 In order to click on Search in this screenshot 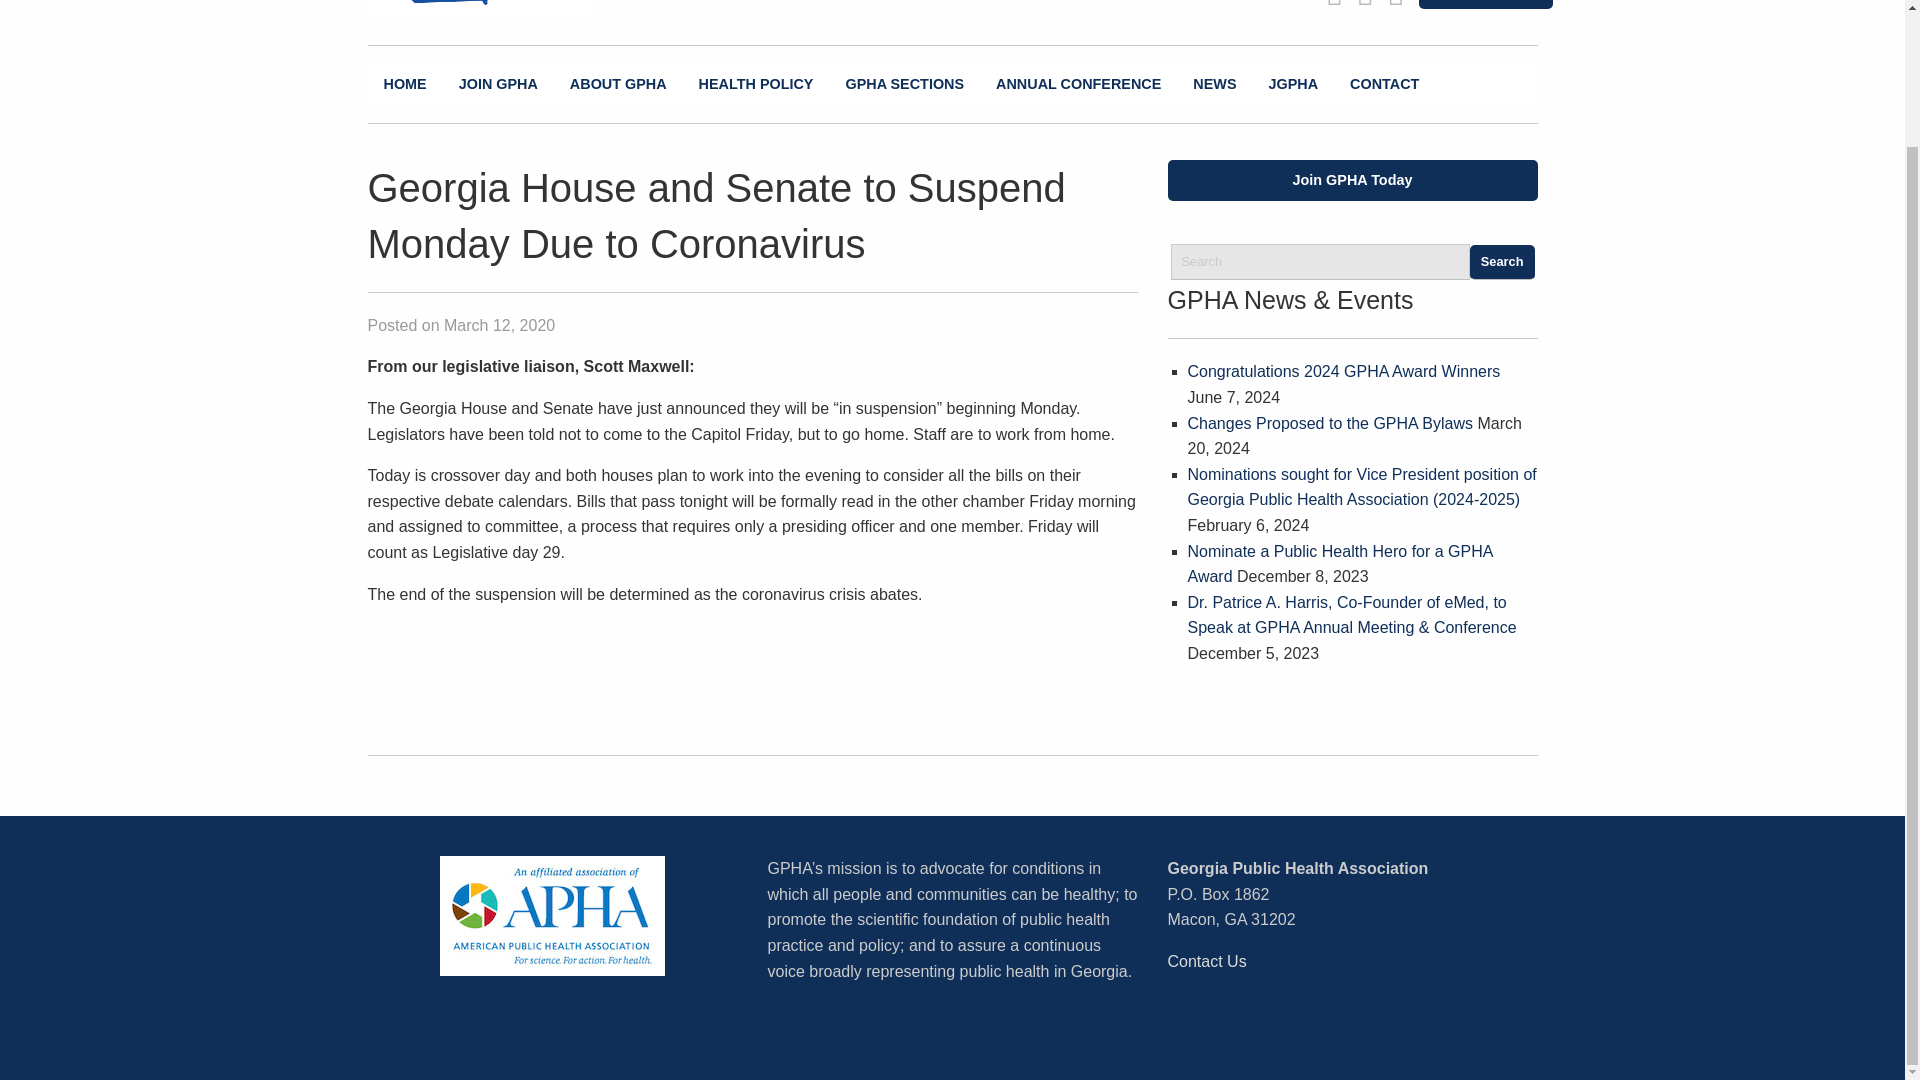, I will do `click(1502, 262)`.